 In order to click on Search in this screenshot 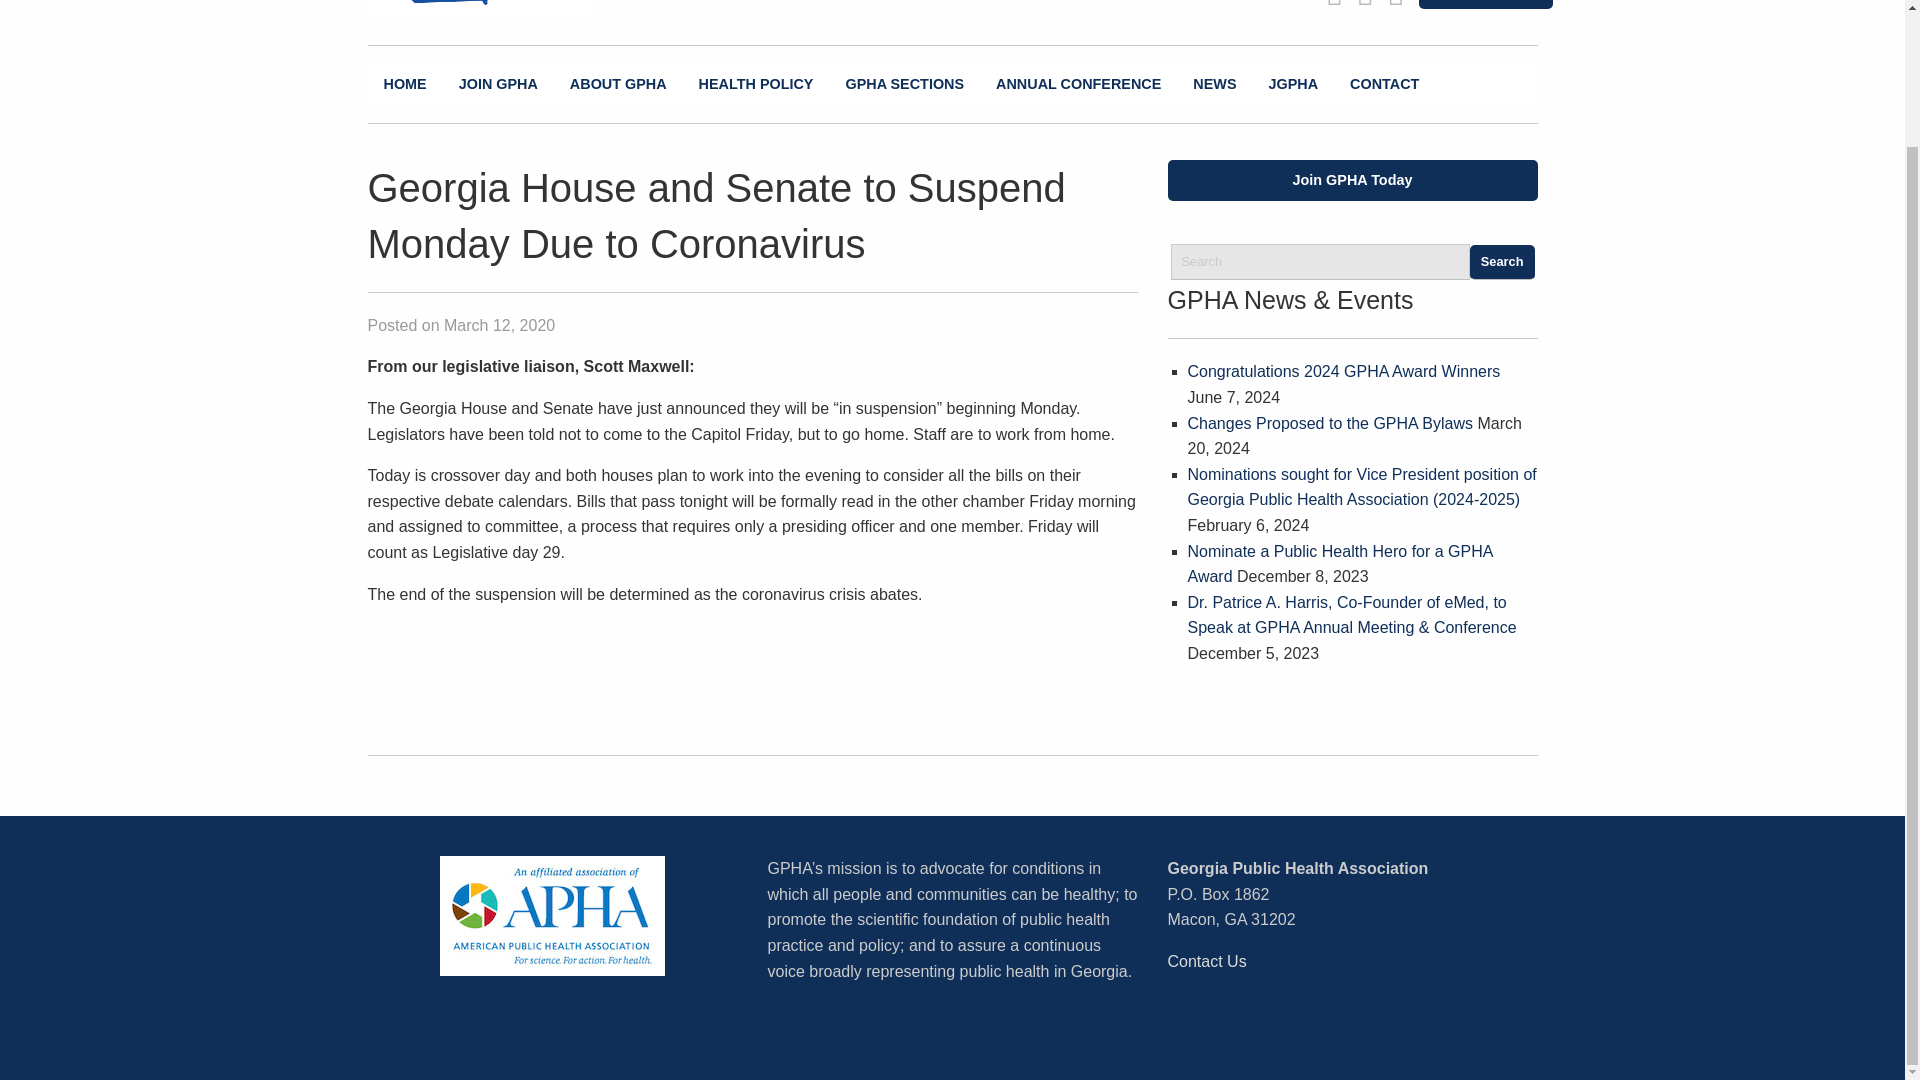, I will do `click(1502, 262)`.